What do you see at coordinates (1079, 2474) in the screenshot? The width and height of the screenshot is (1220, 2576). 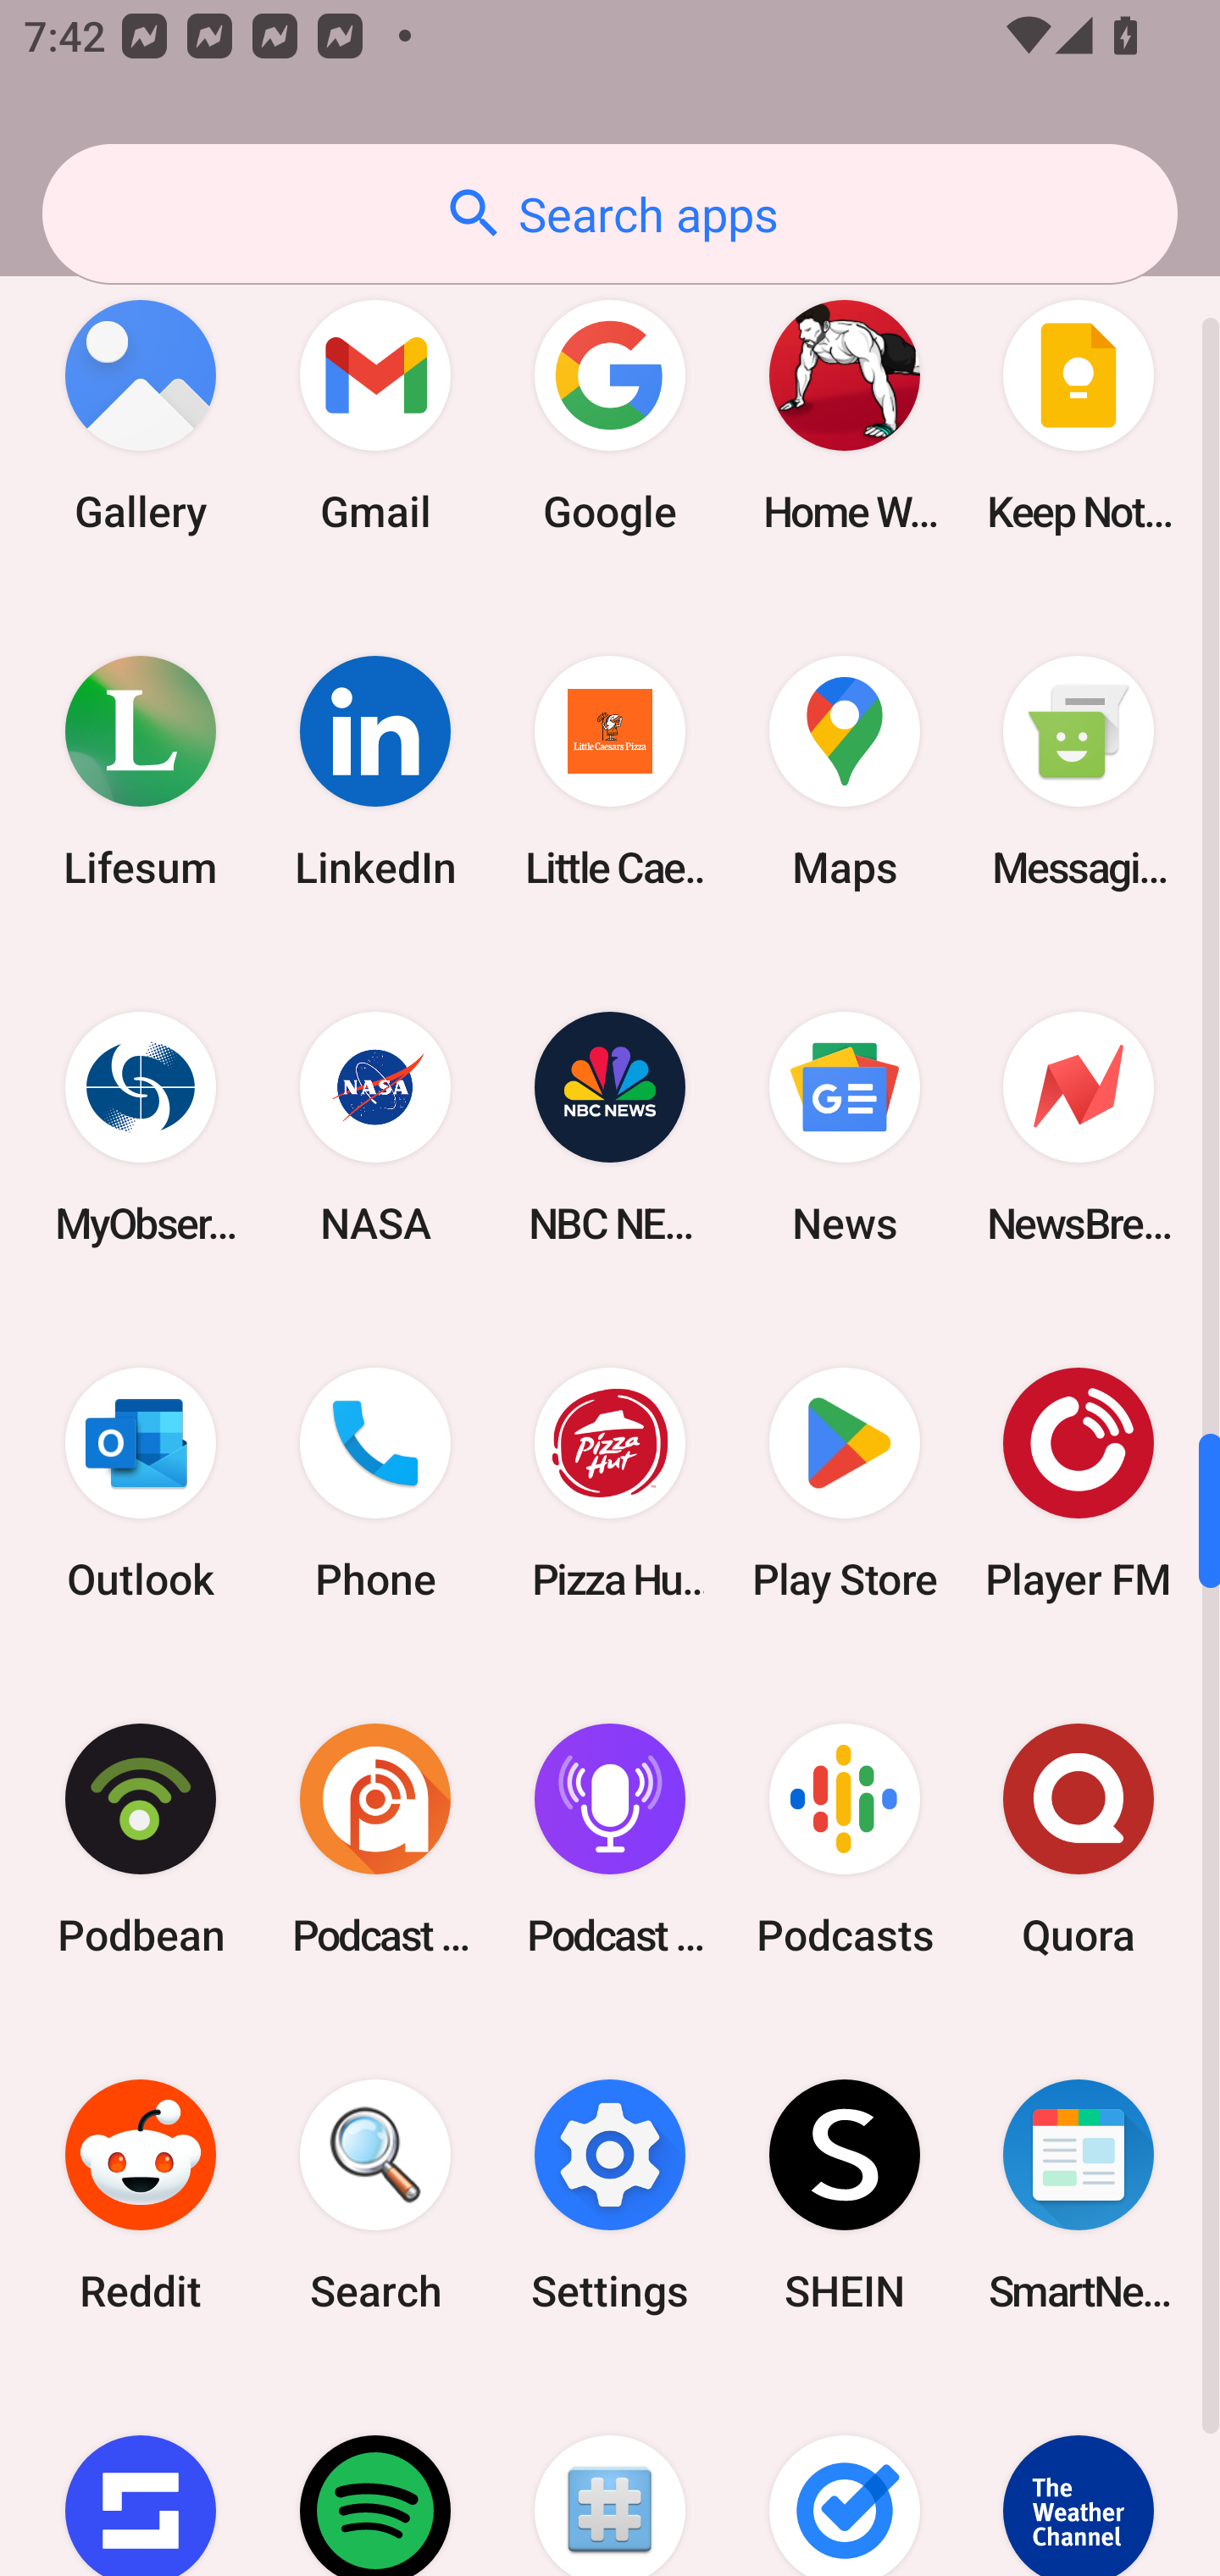 I see `The Weather Channel` at bounding box center [1079, 2474].